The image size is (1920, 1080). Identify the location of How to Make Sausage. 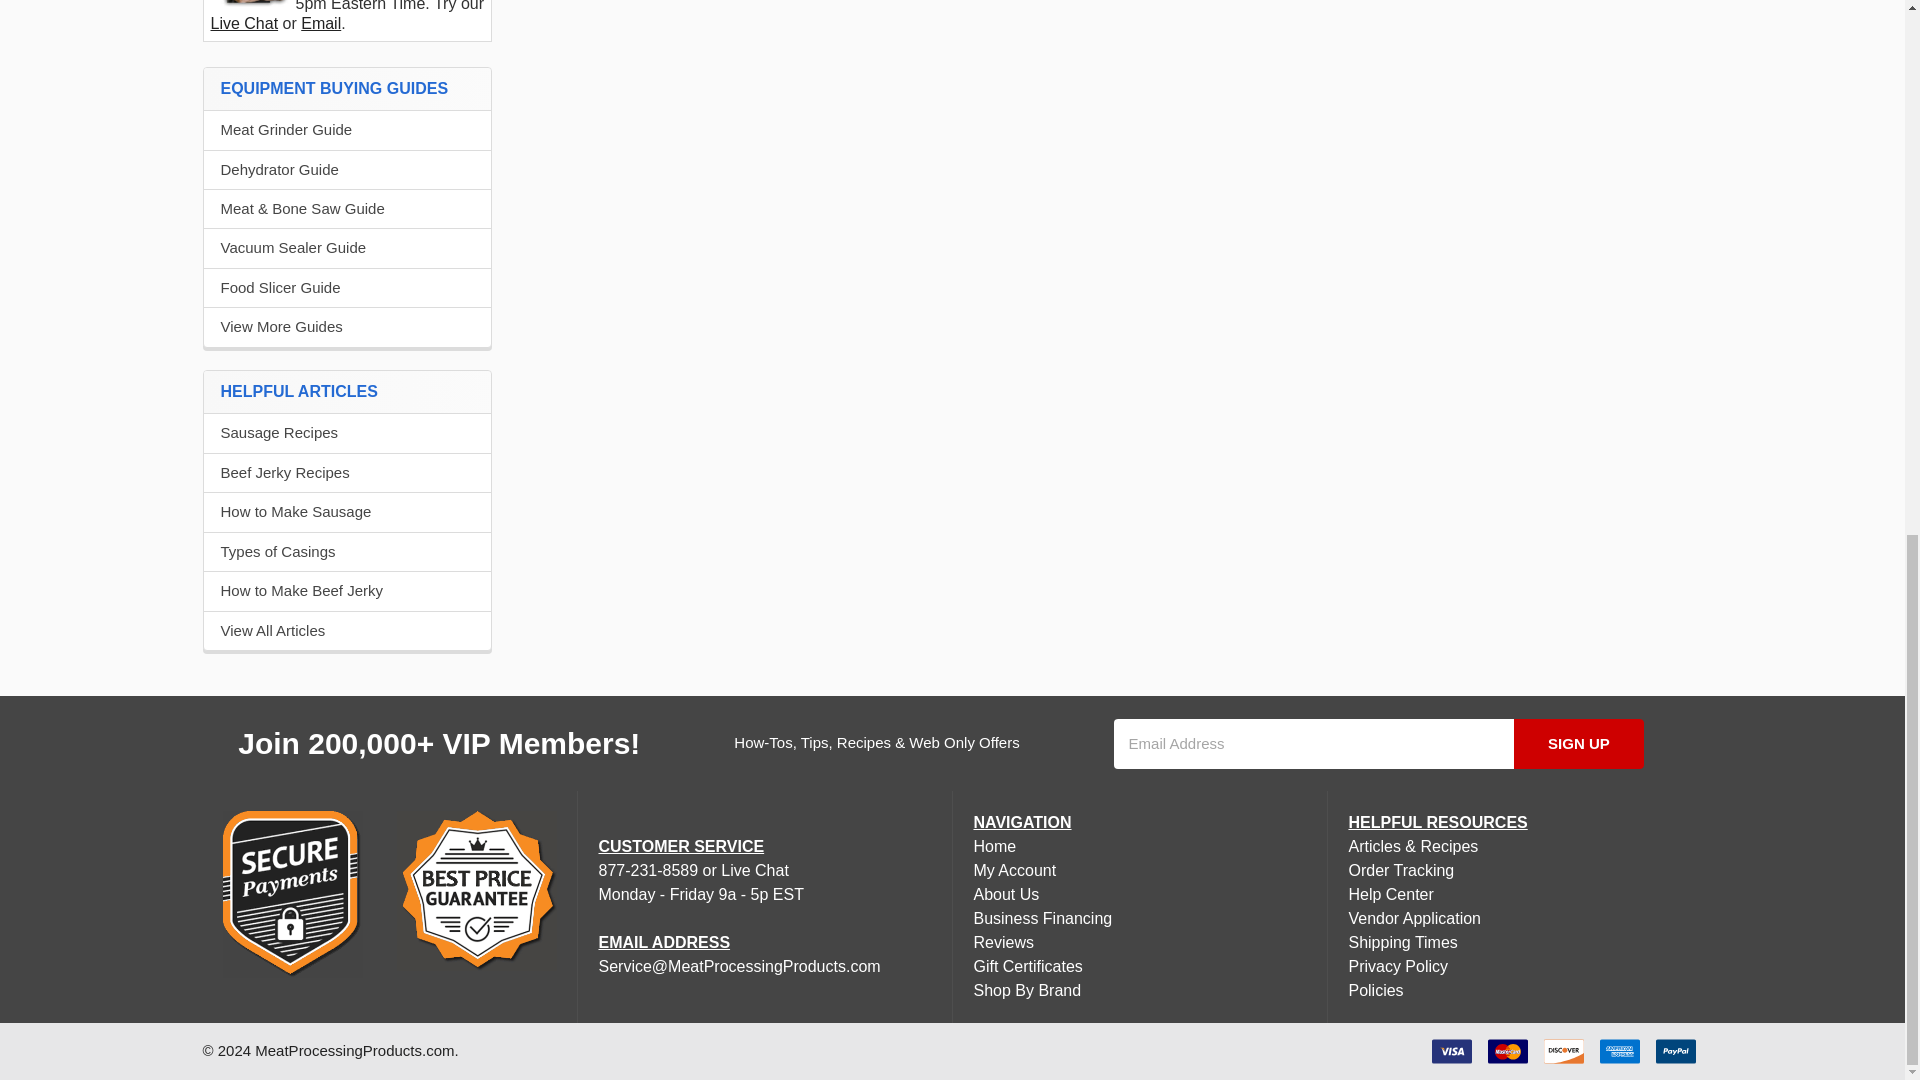
(347, 512).